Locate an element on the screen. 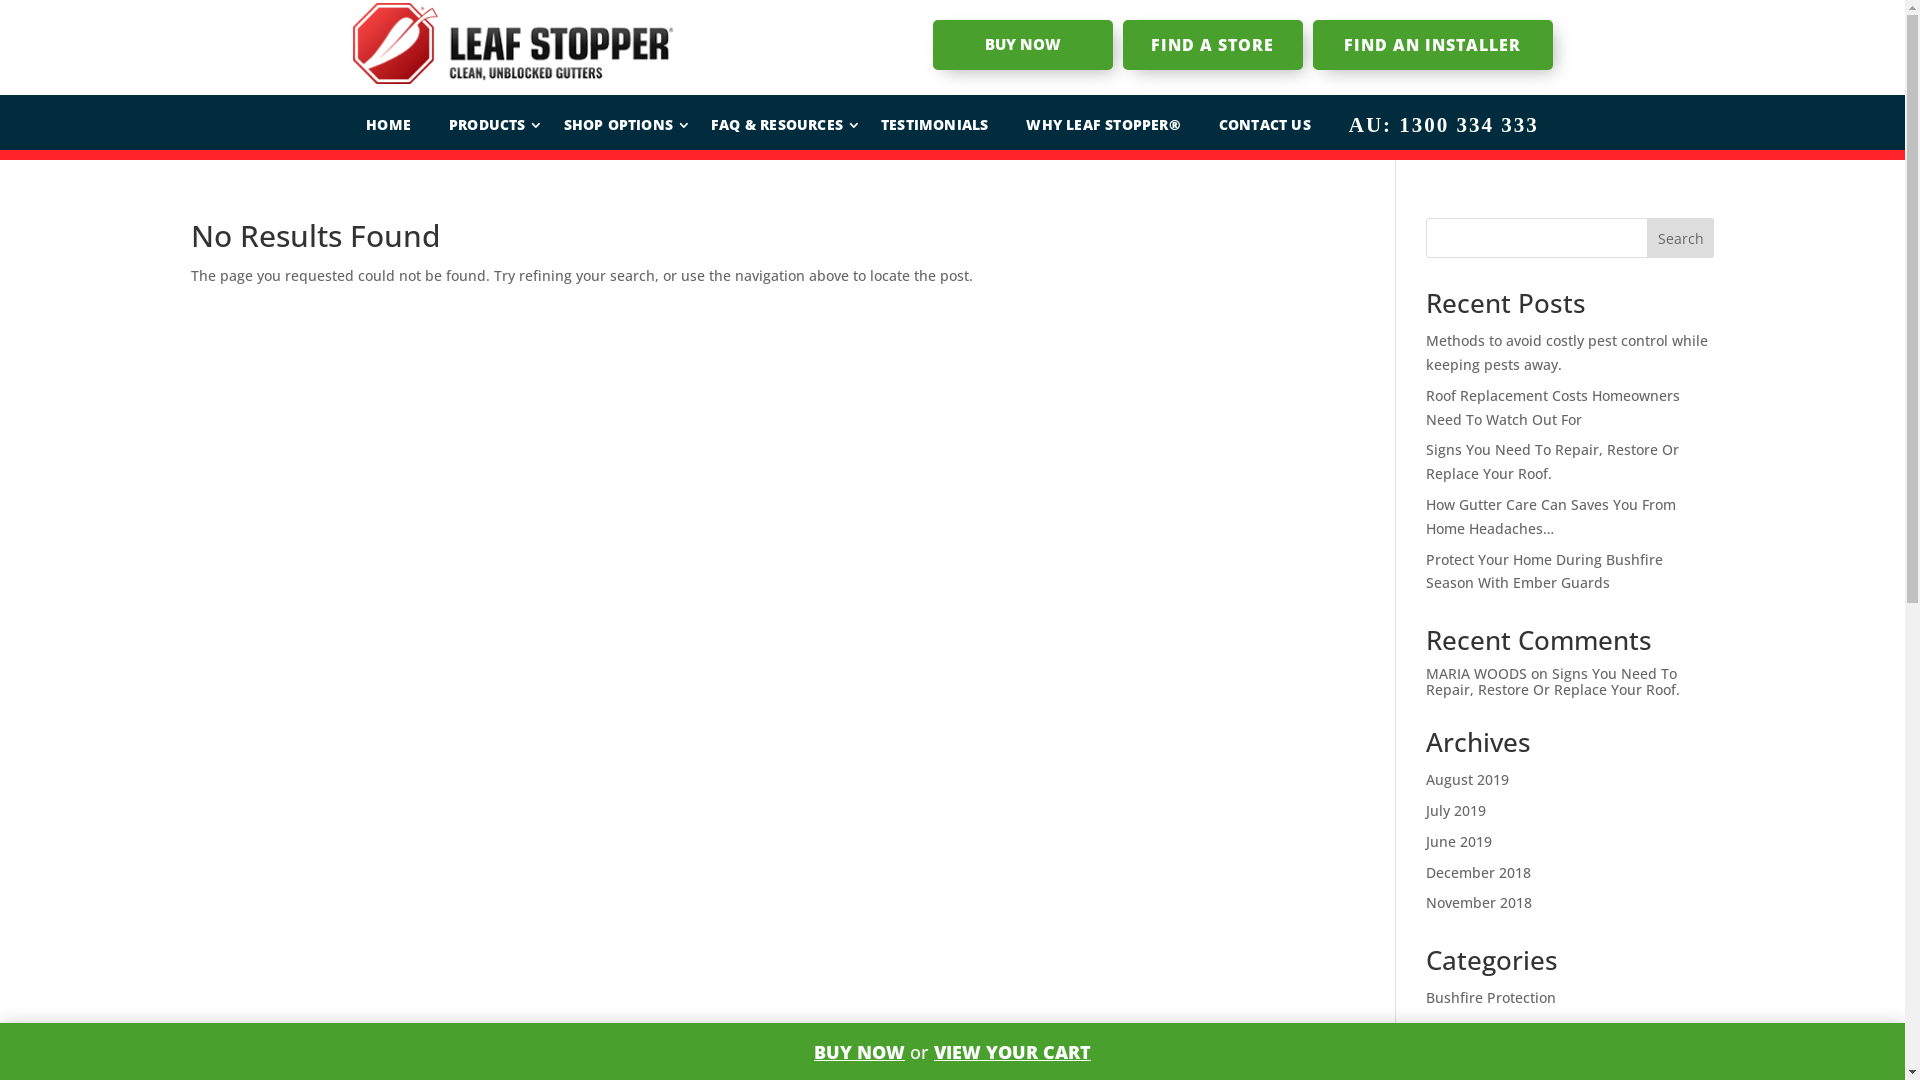 This screenshot has width=1920, height=1080. CONTACT US is located at coordinates (1265, 125).